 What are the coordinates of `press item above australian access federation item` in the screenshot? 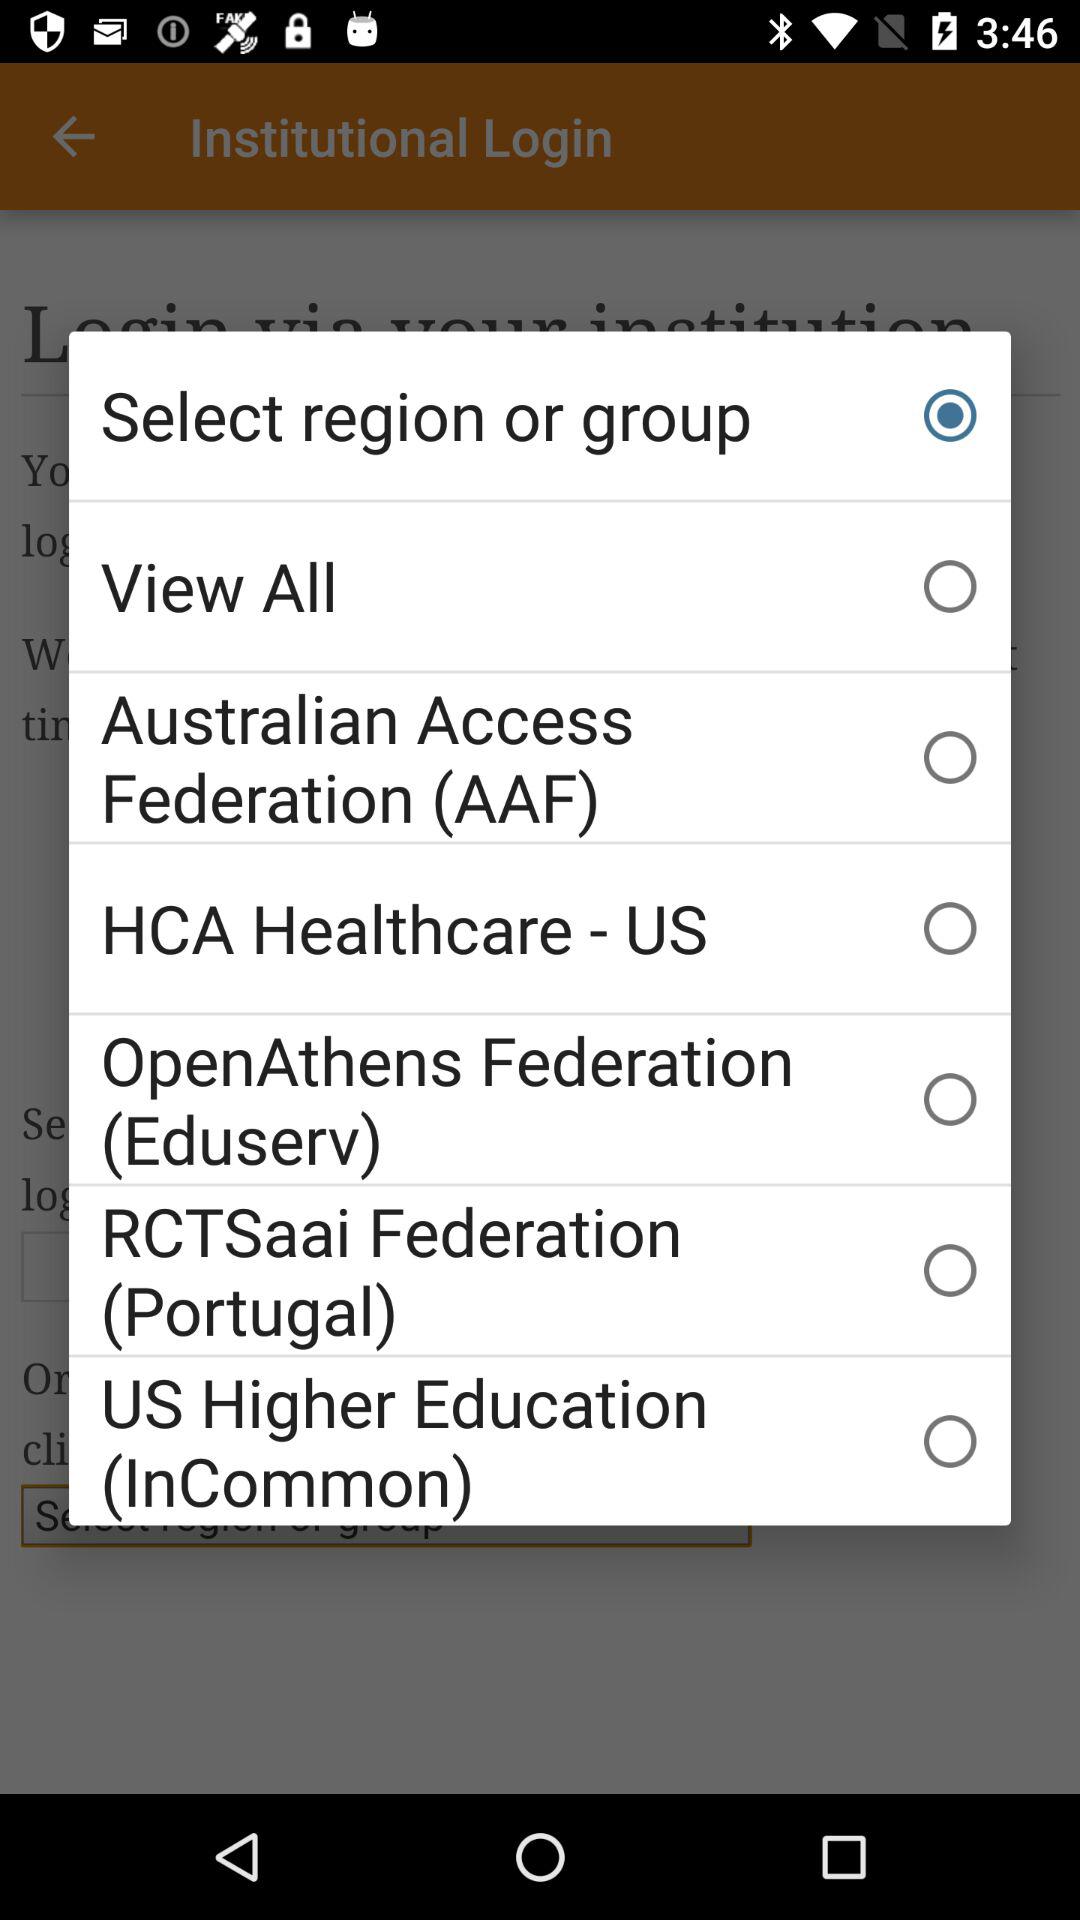 It's located at (540, 586).